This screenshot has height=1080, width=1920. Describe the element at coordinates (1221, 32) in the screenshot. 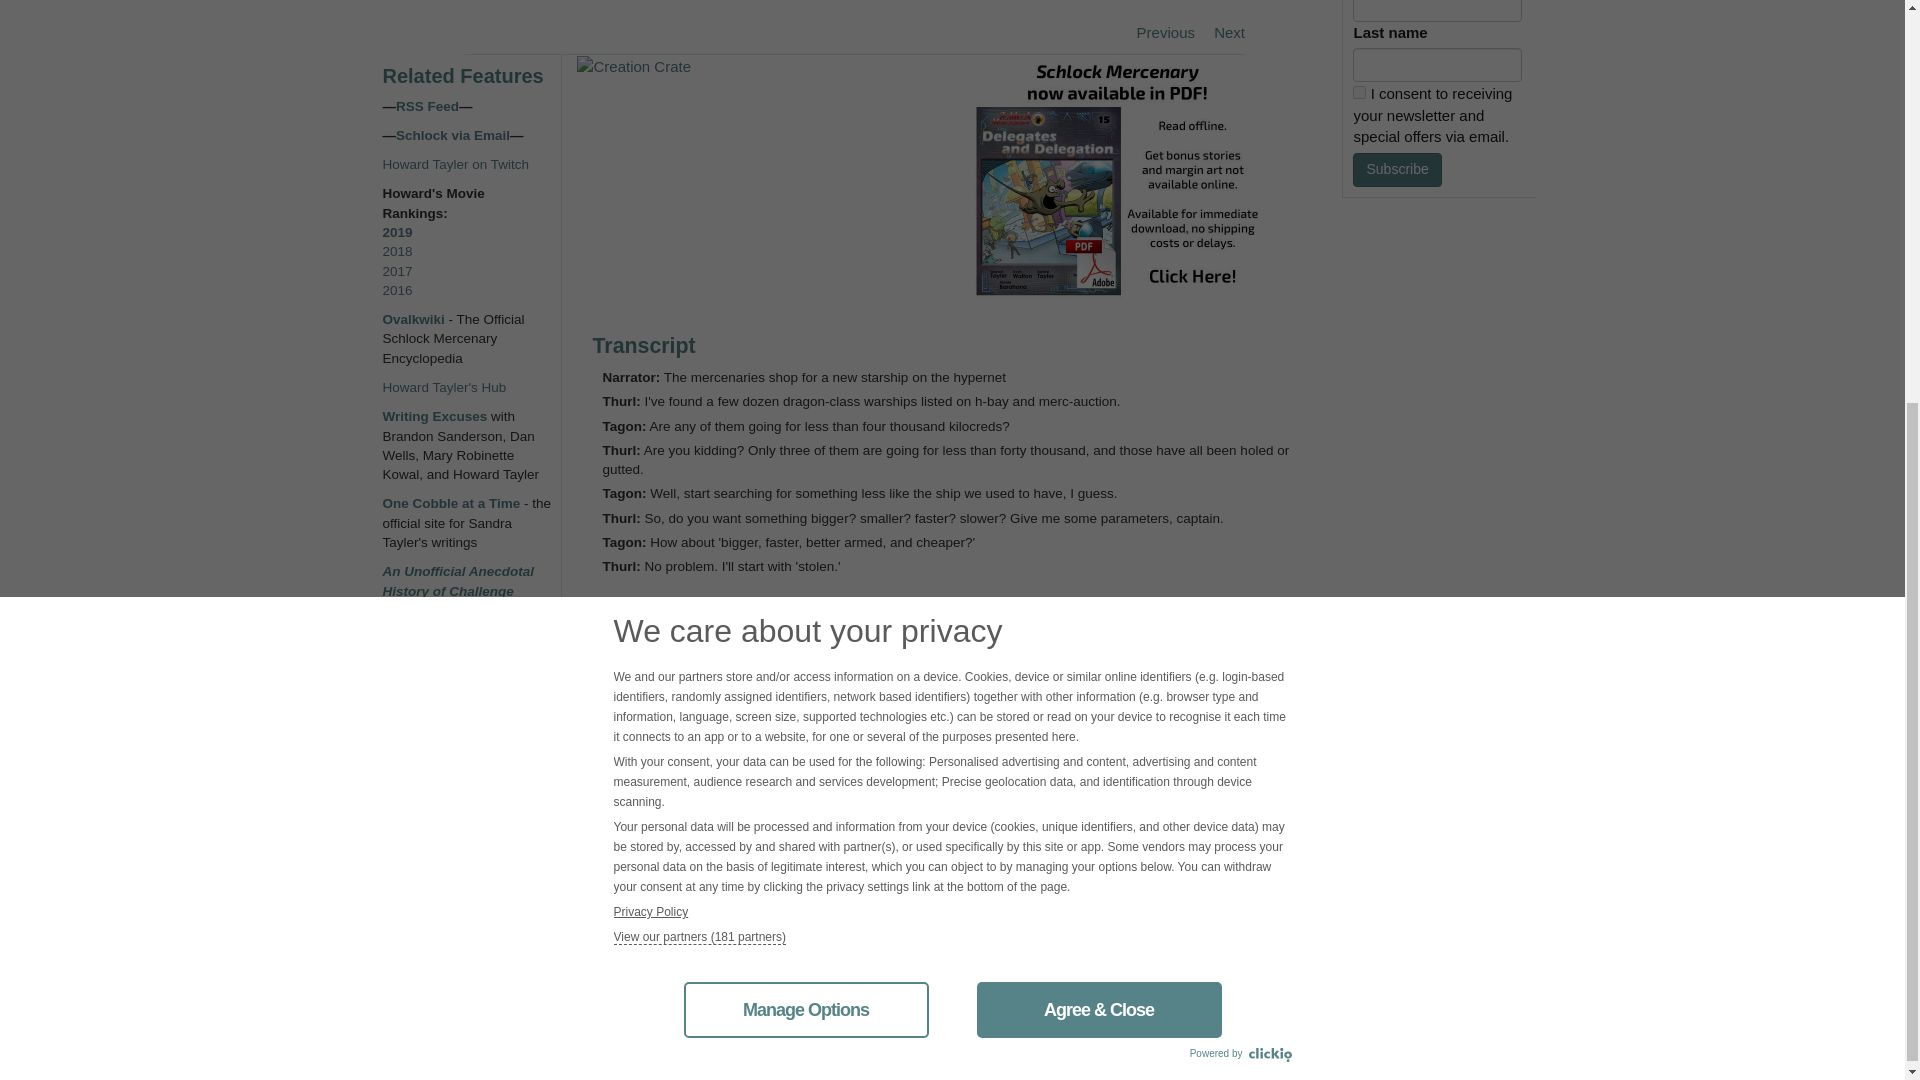

I see `Next` at that location.